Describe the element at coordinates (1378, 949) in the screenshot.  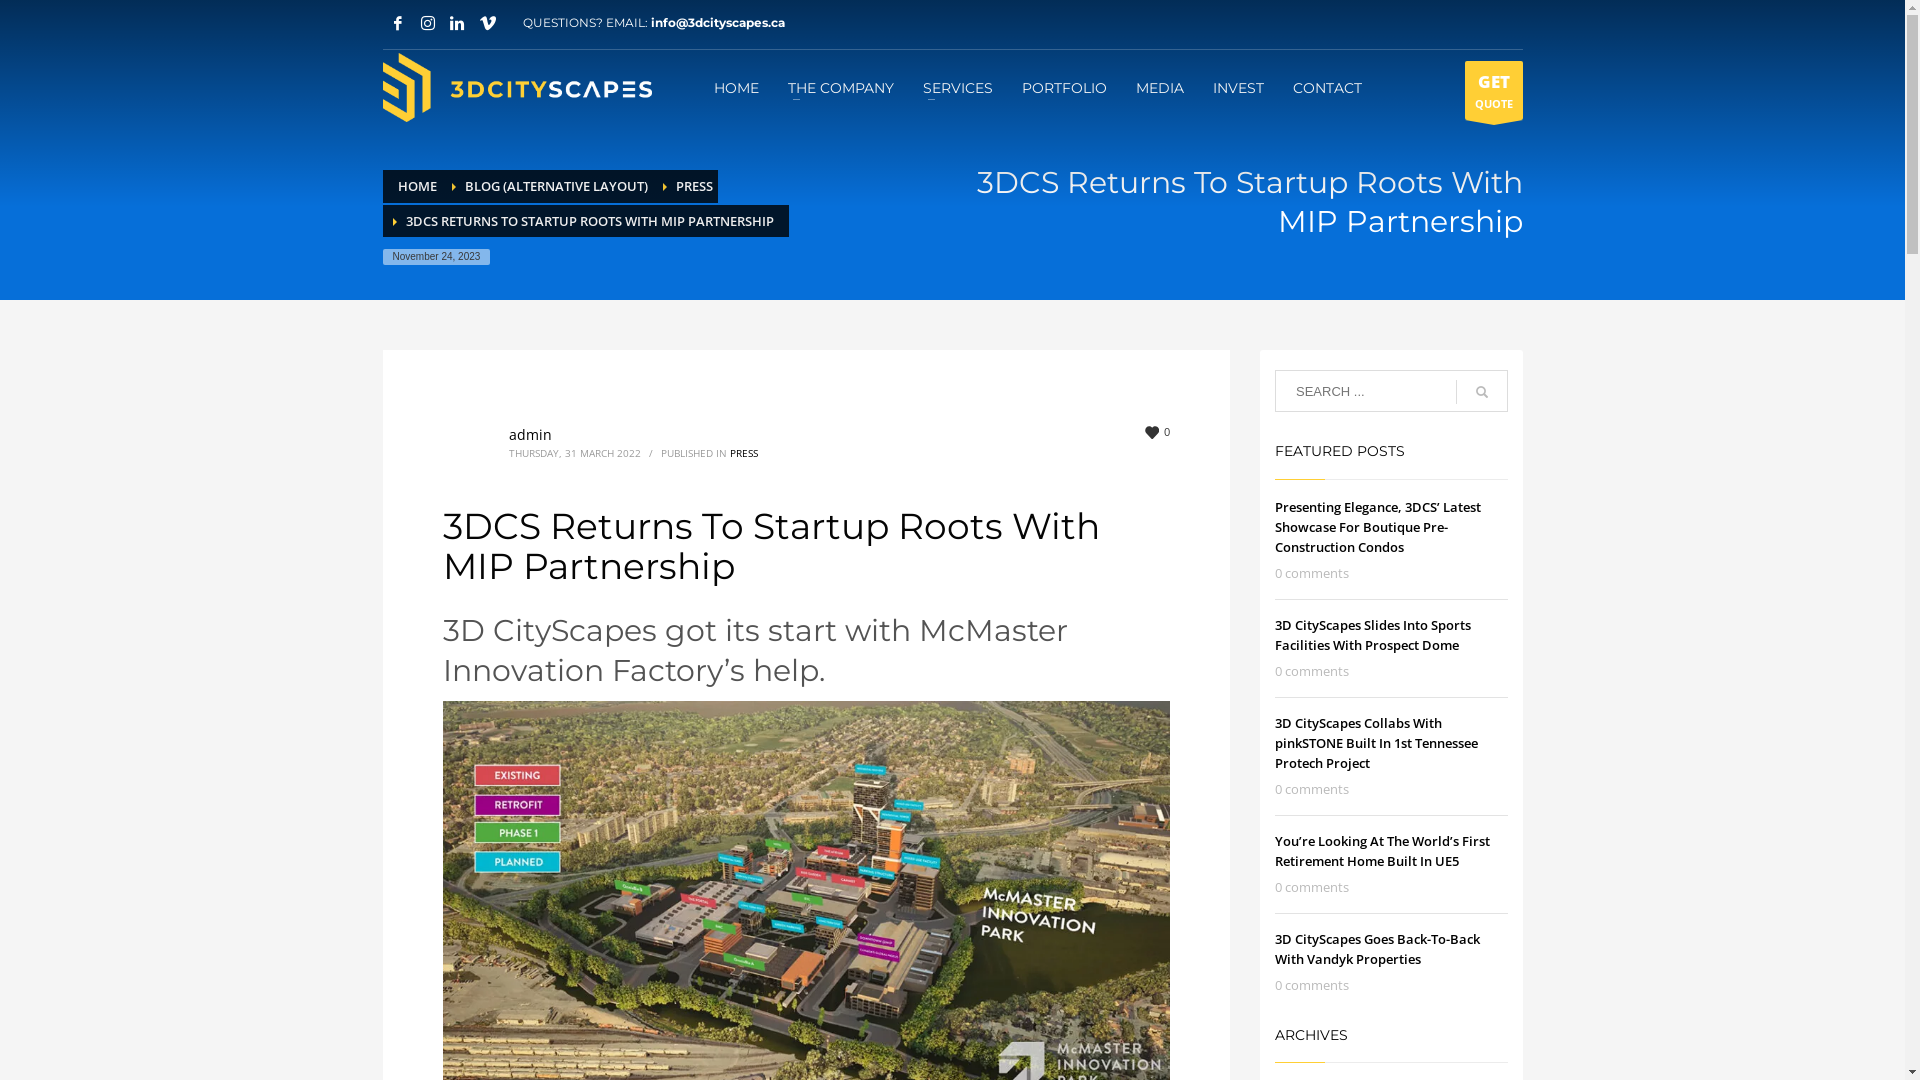
I see `3D CityScapes Goes Back-To-Back With Vandyk Properties` at that location.